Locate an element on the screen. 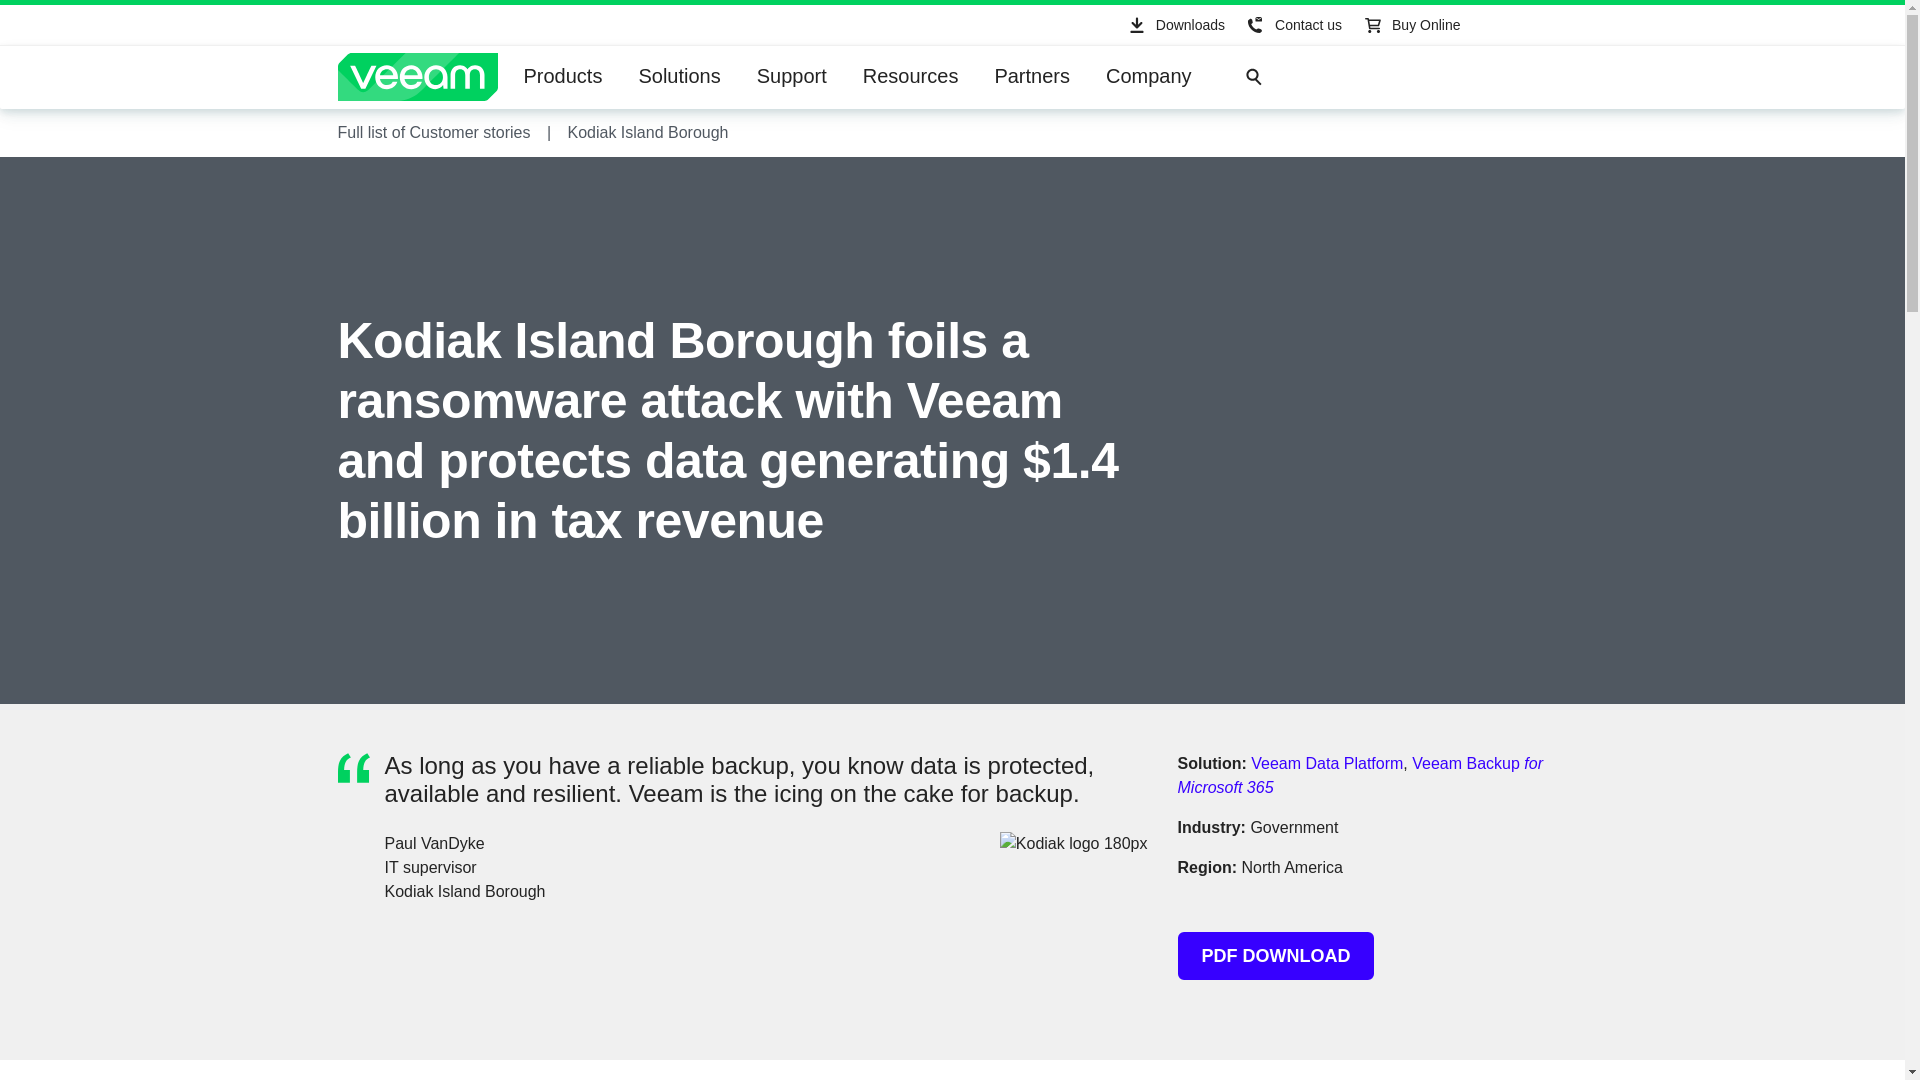 This screenshot has height=1080, width=1920. Products is located at coordinates (563, 77).